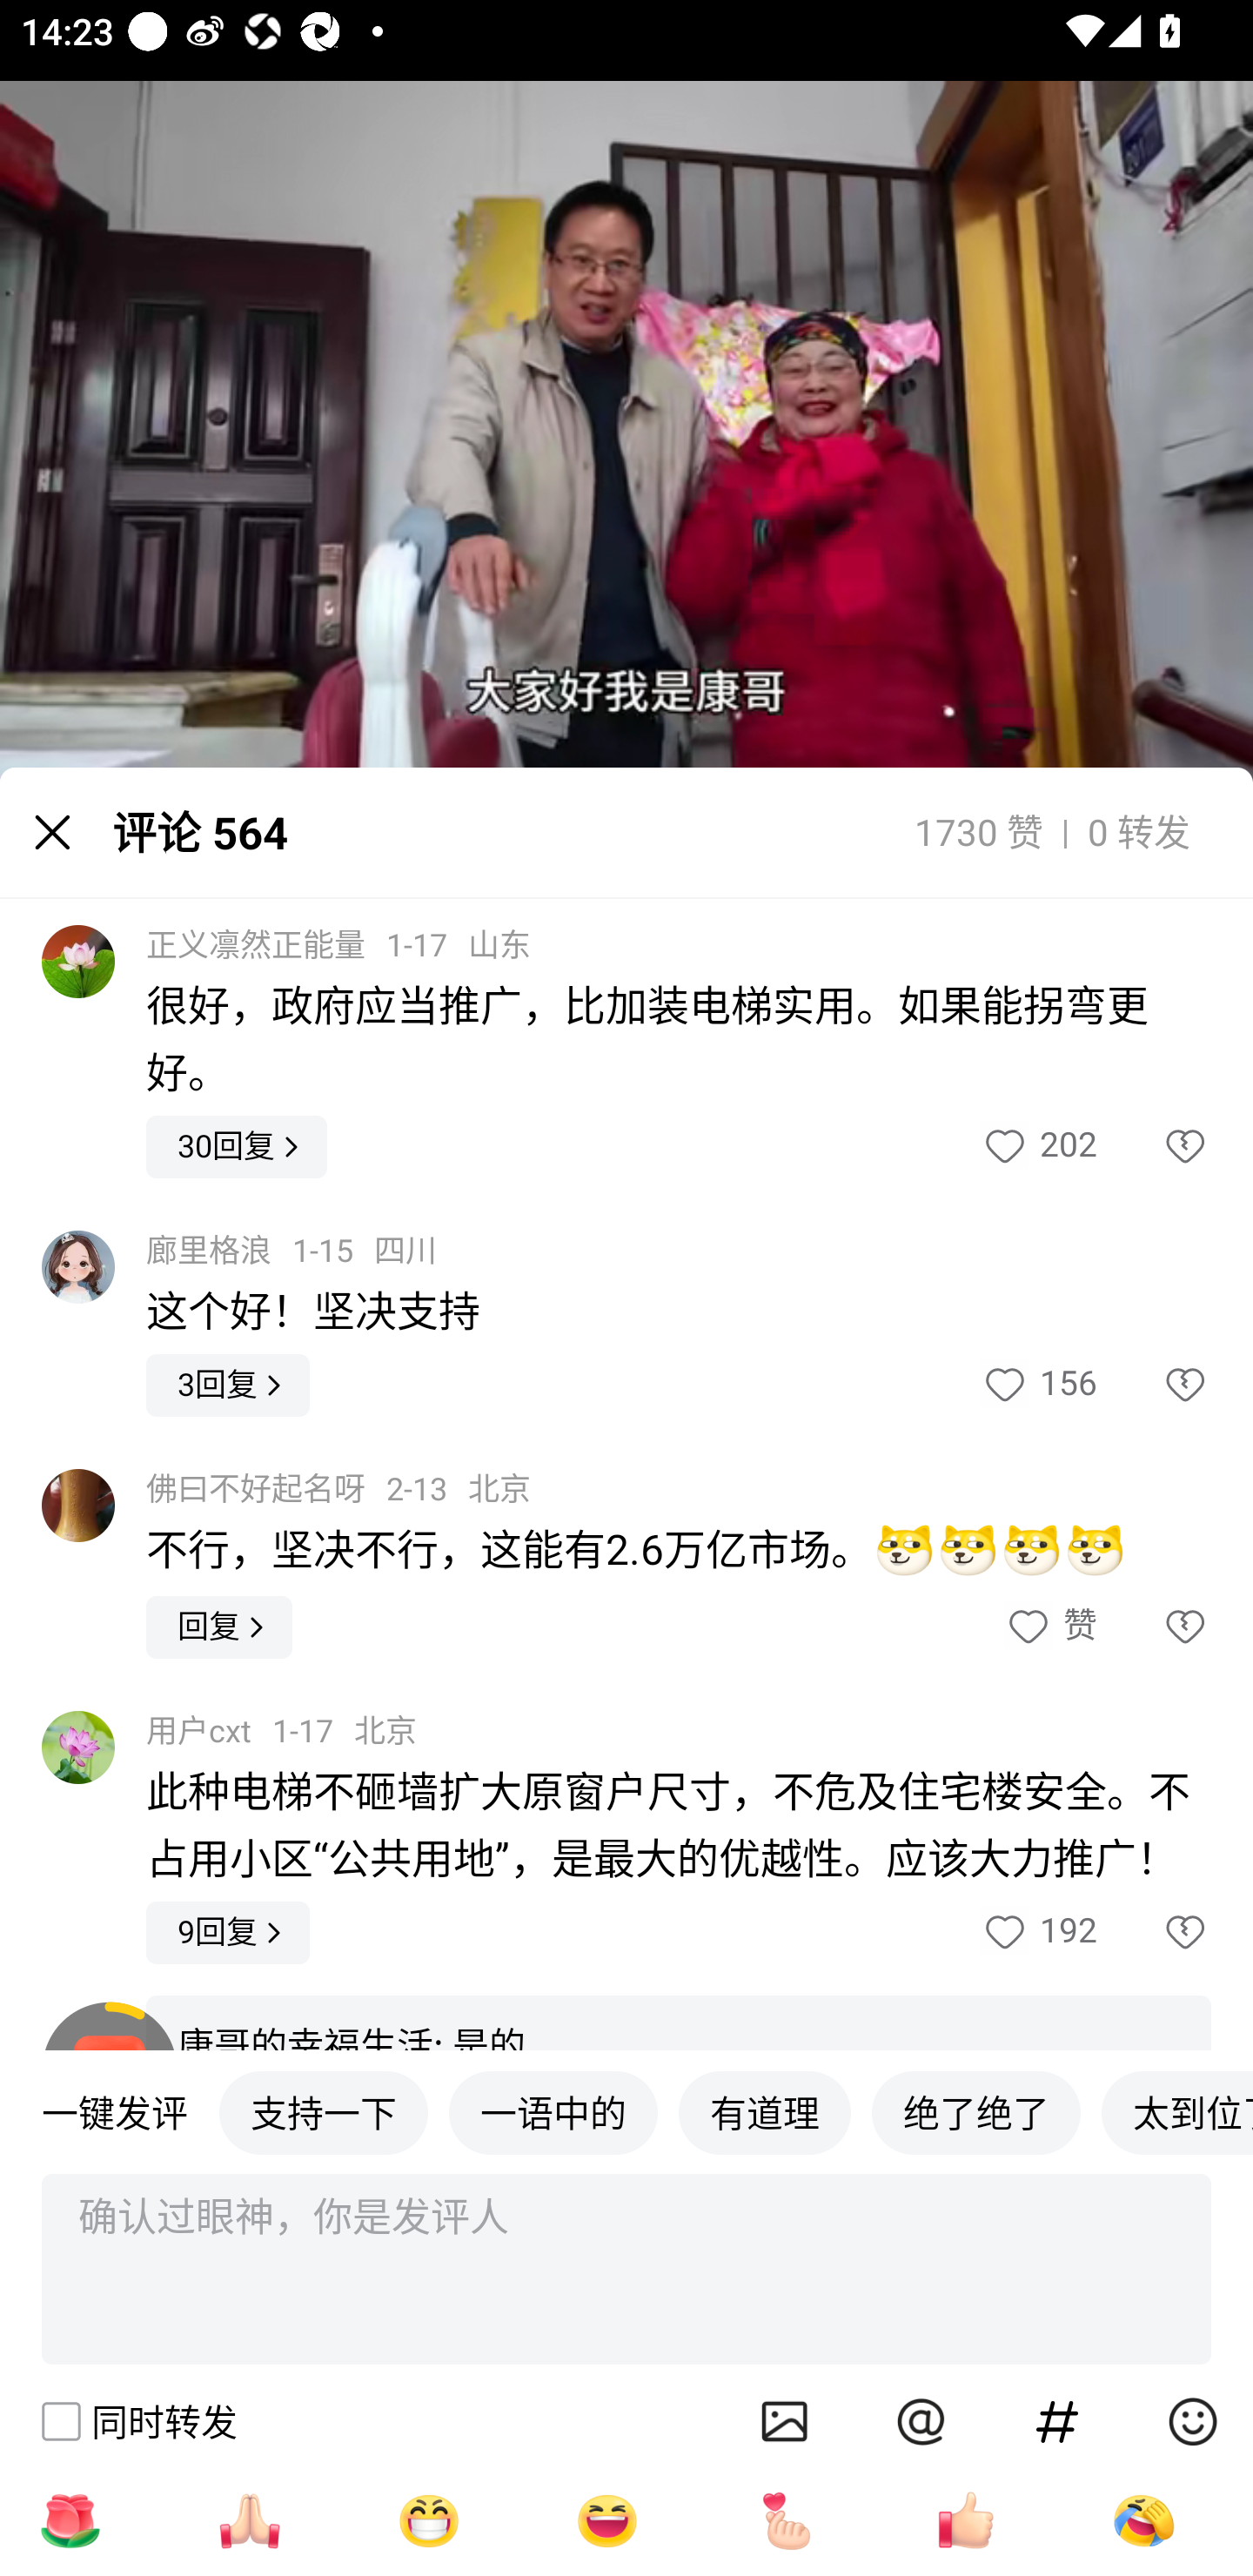 This screenshot has width=1253, height=2576. I want to click on 话题, so click(1057, 2421).